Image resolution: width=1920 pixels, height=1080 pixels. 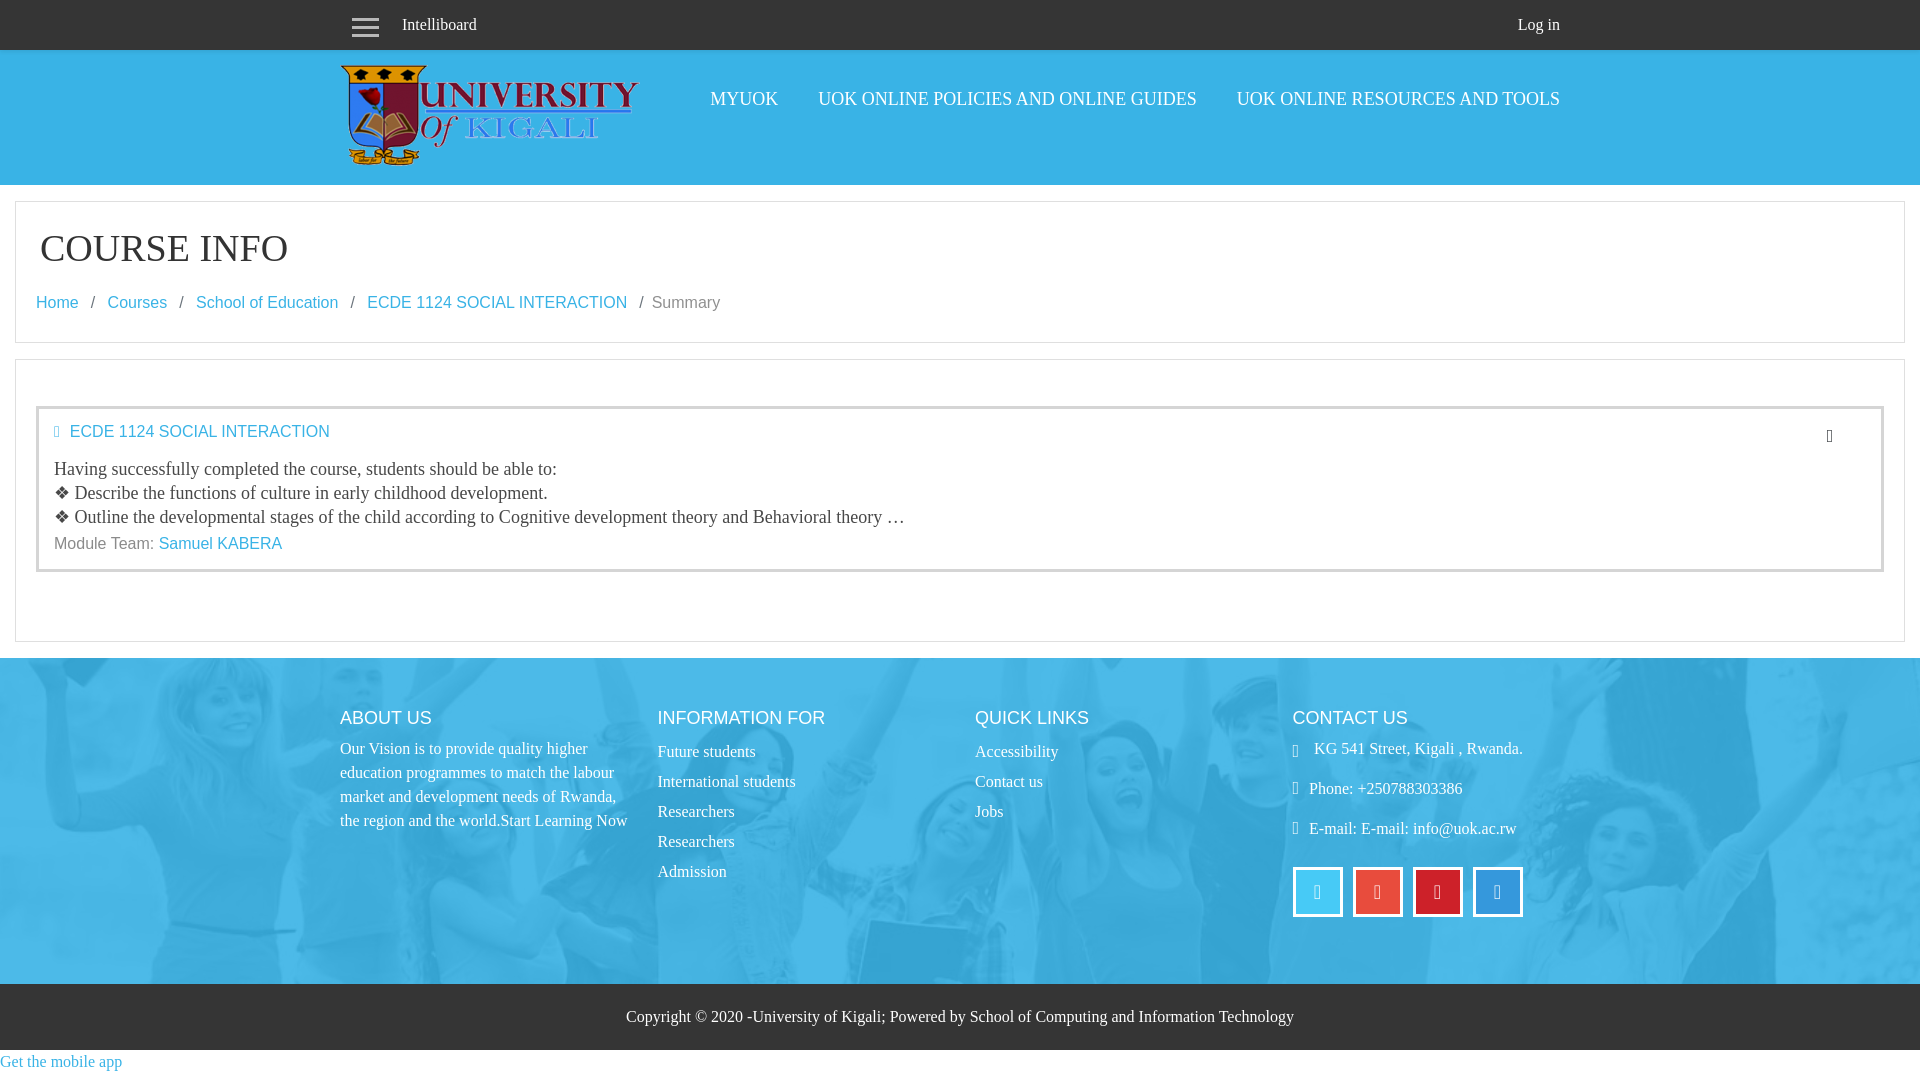 I want to click on Jobs, so click(x=988, y=811).